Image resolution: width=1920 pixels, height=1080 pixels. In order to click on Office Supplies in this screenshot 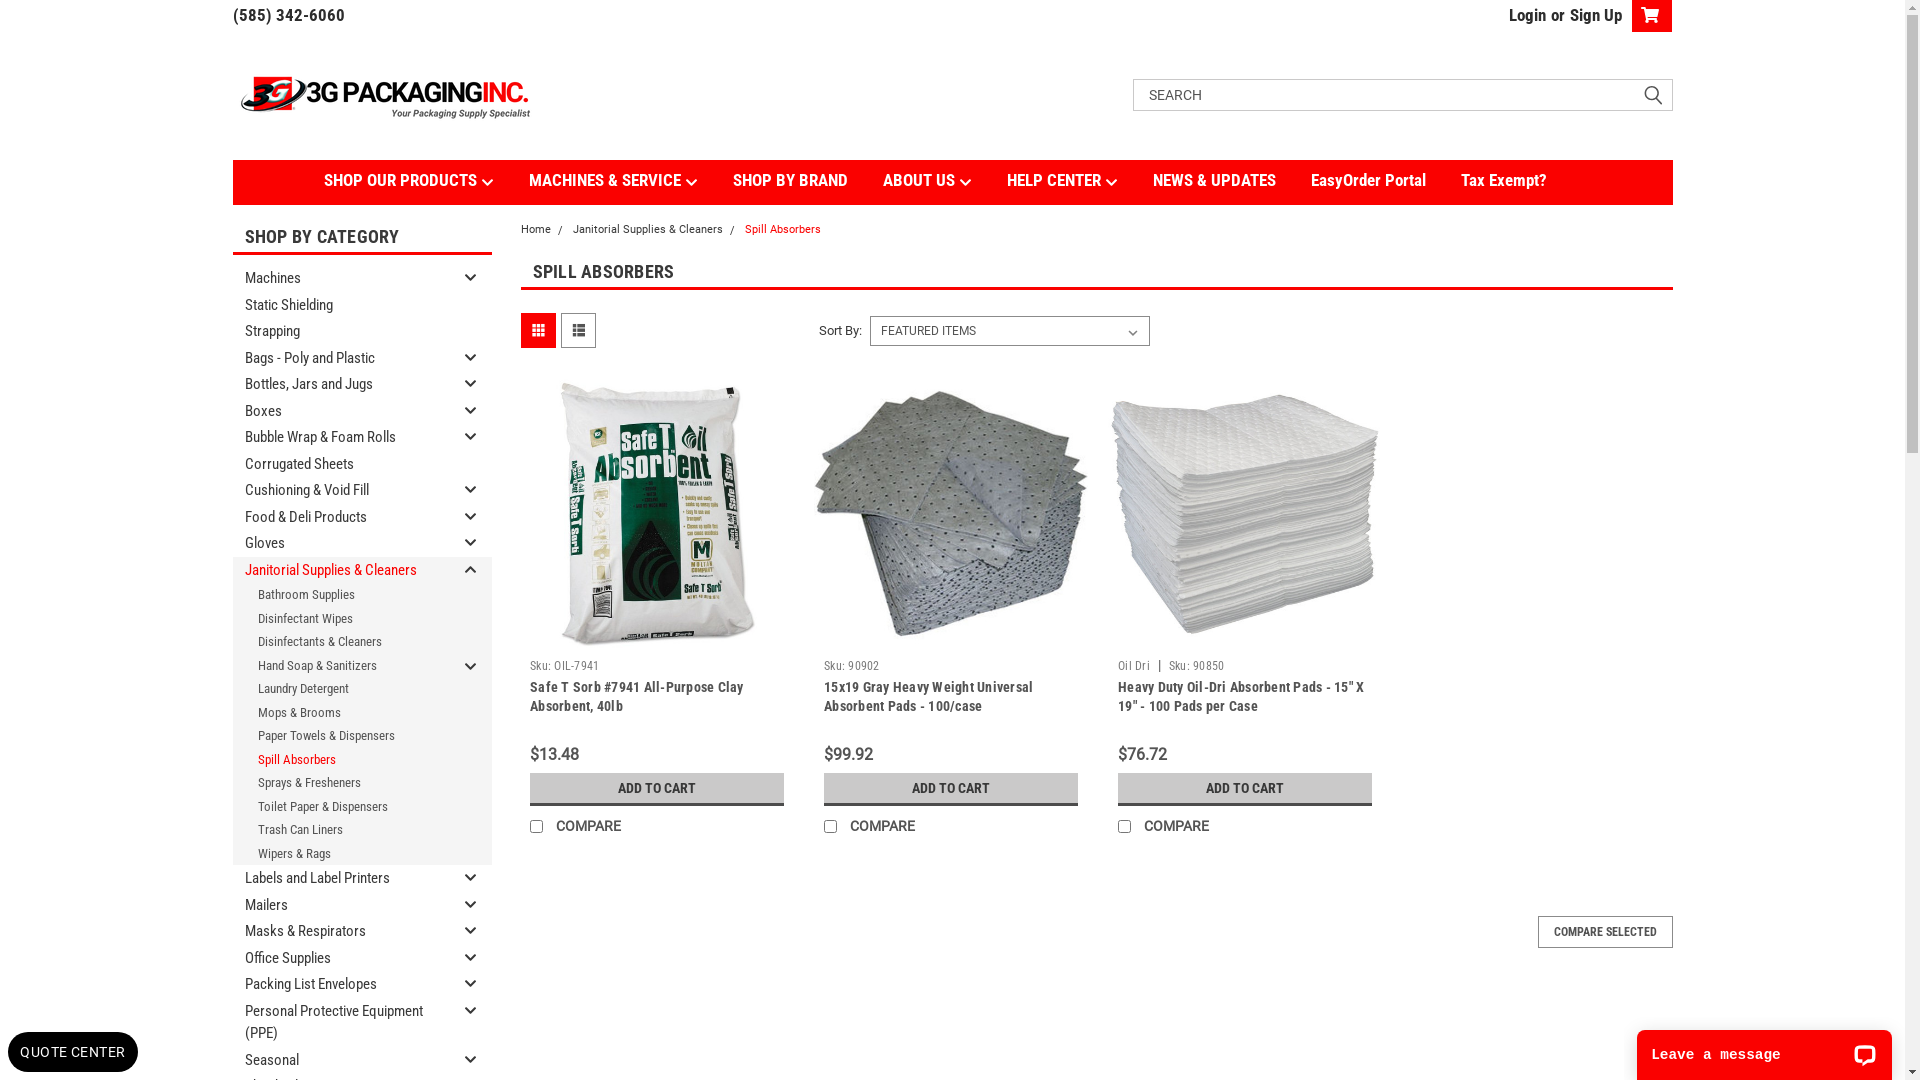, I will do `click(342, 958)`.